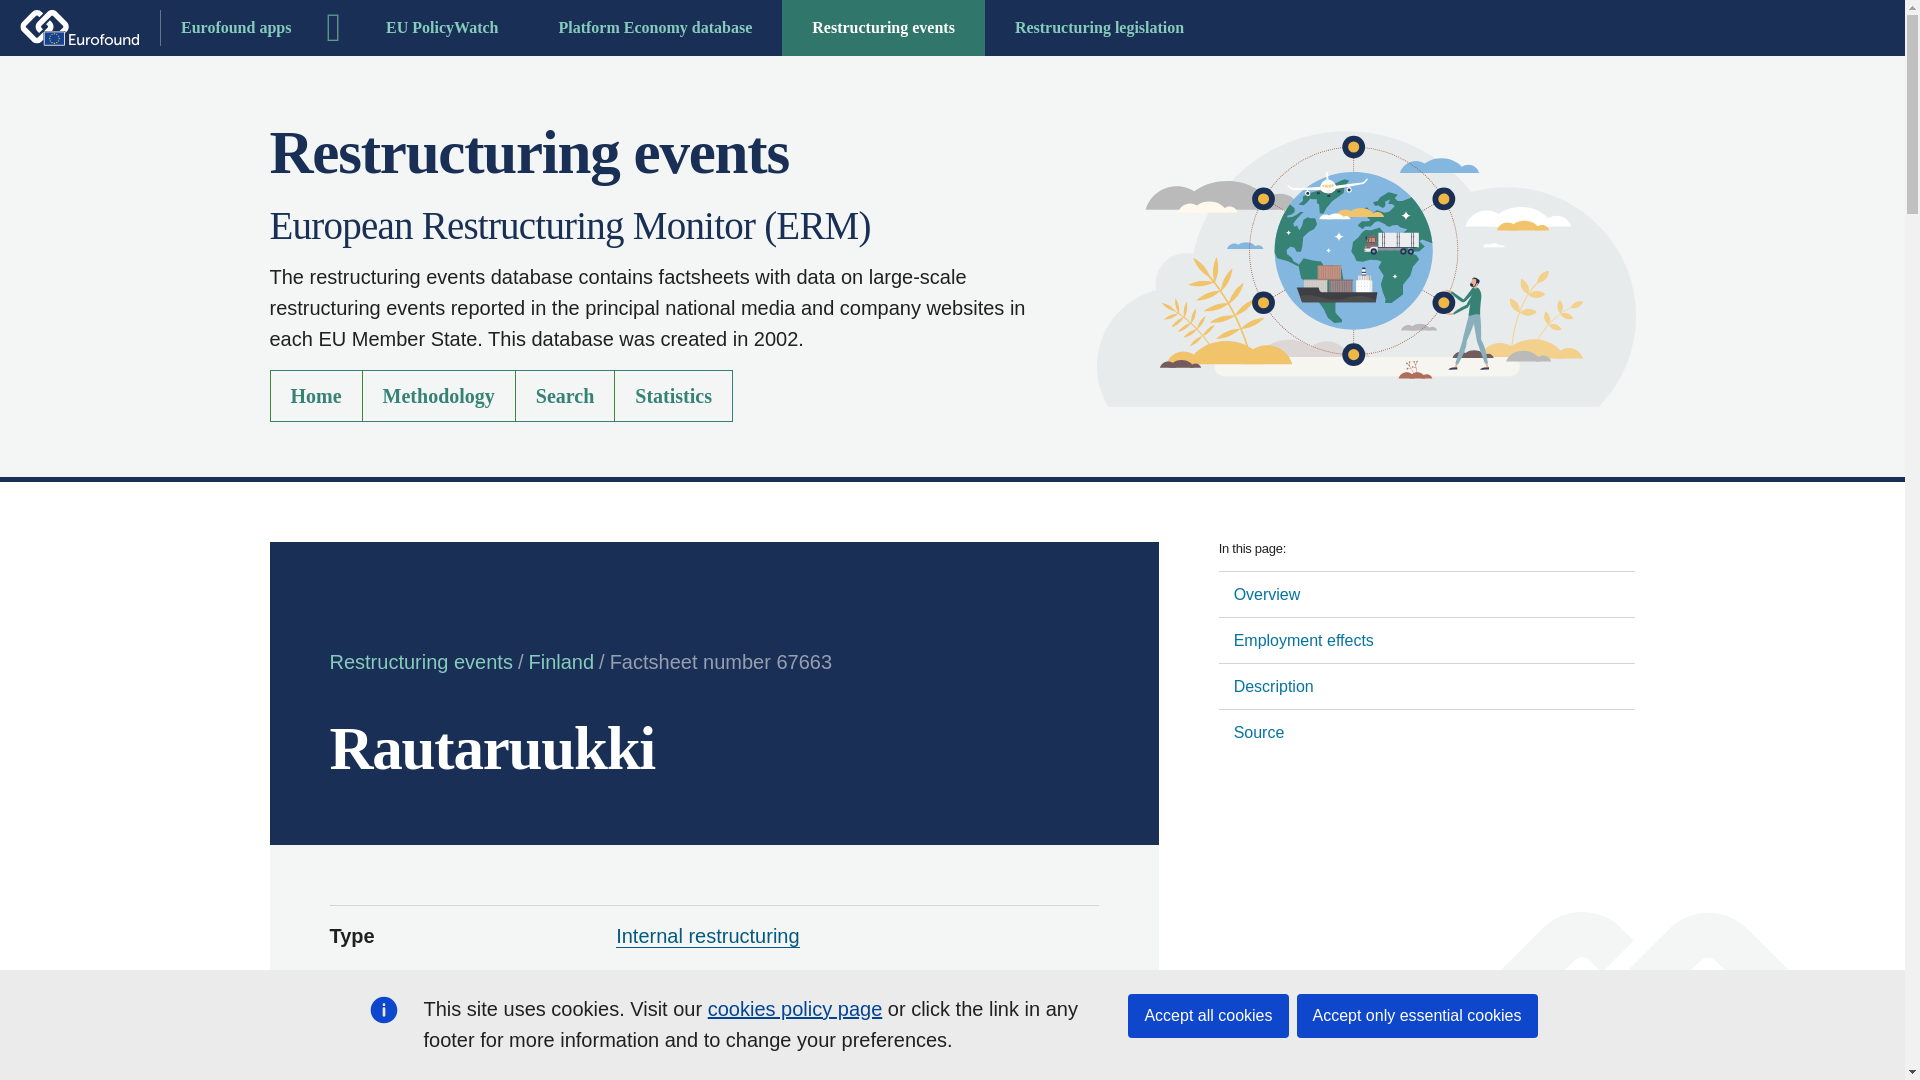 The height and width of the screenshot is (1080, 1920). I want to click on Home, so click(316, 396).